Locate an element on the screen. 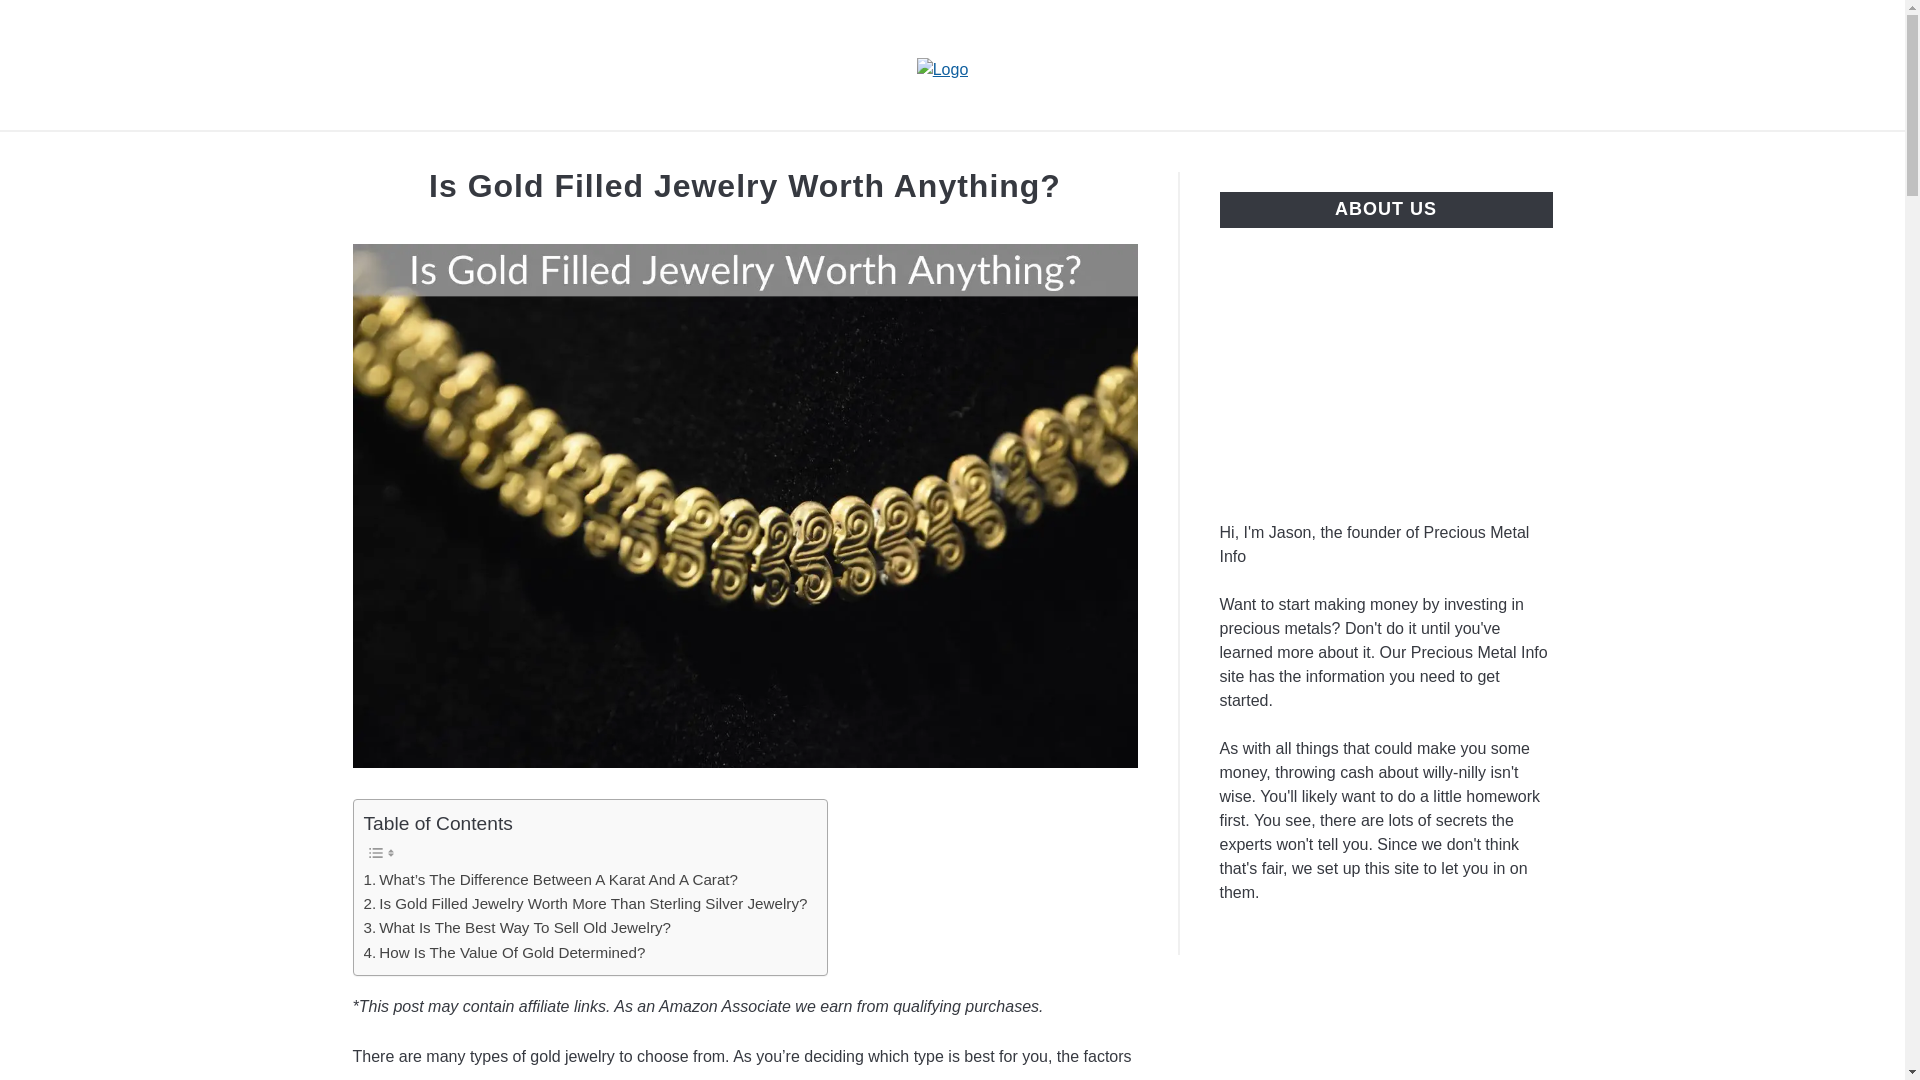  MINING is located at coordinates (1061, 154).